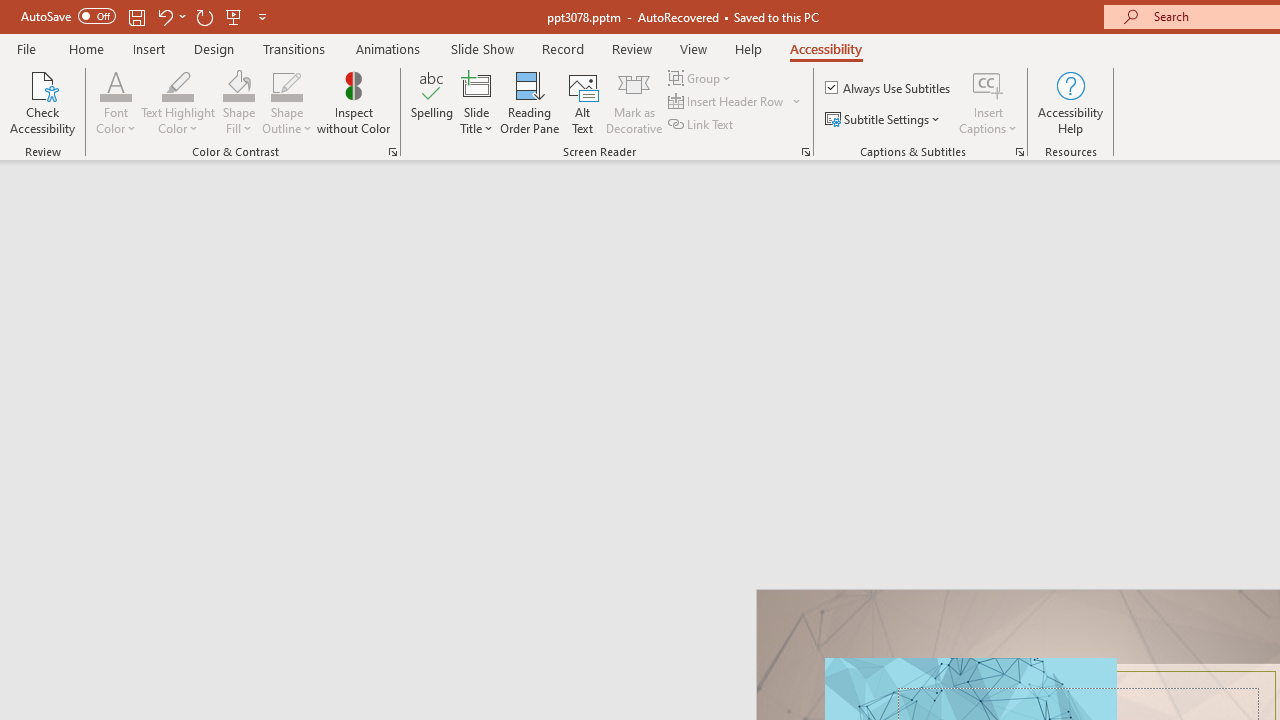  What do you see at coordinates (889, 88) in the screenshot?
I see `Always Use Subtitles` at bounding box center [889, 88].